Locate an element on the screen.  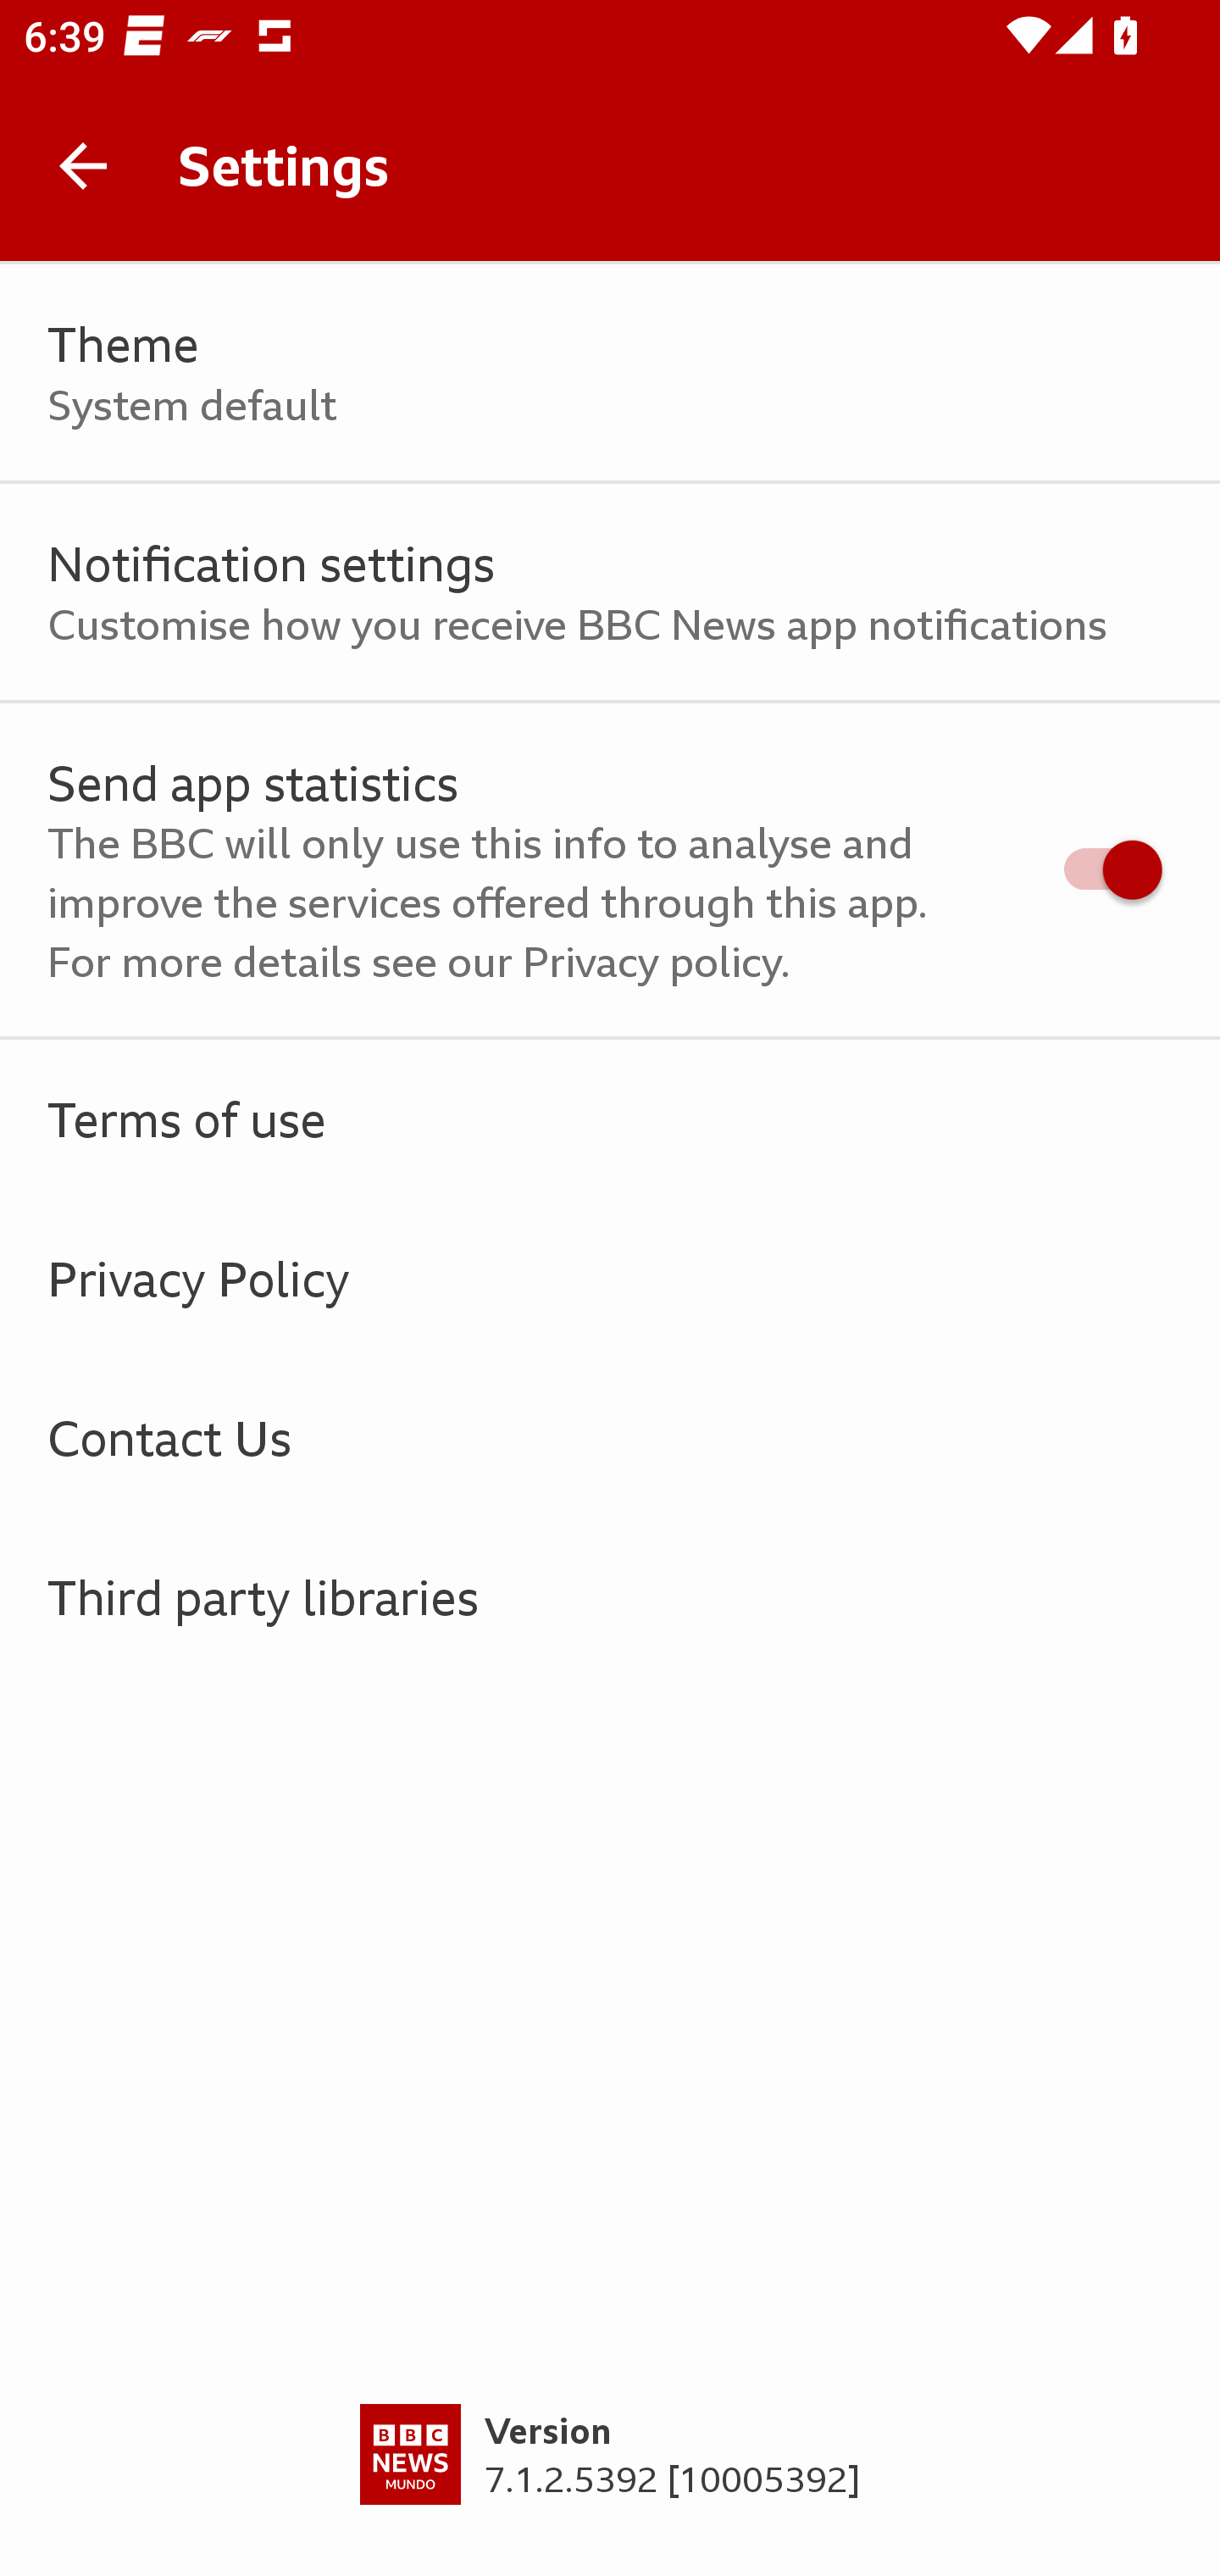
Back is located at coordinates (83, 166).